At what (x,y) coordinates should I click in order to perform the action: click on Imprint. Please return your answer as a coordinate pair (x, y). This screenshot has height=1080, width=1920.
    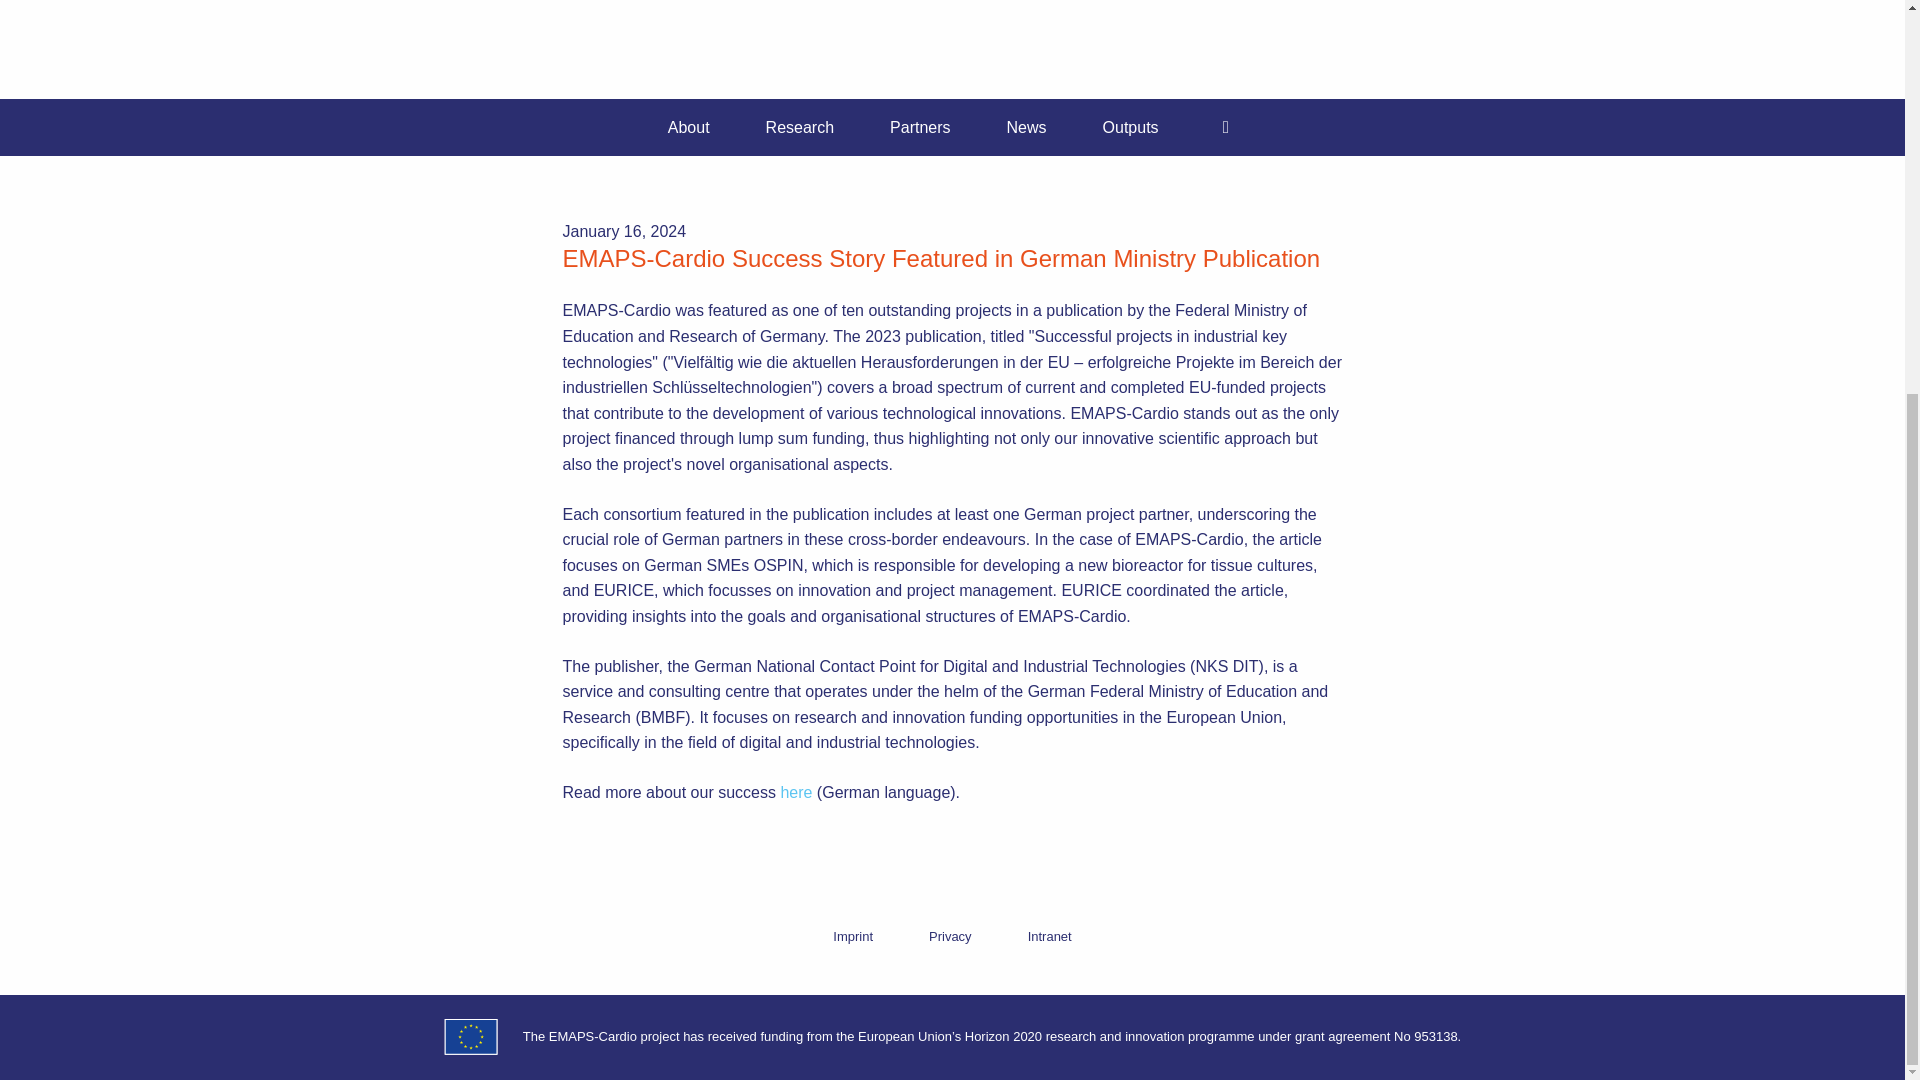
    Looking at the image, I should click on (852, 936).